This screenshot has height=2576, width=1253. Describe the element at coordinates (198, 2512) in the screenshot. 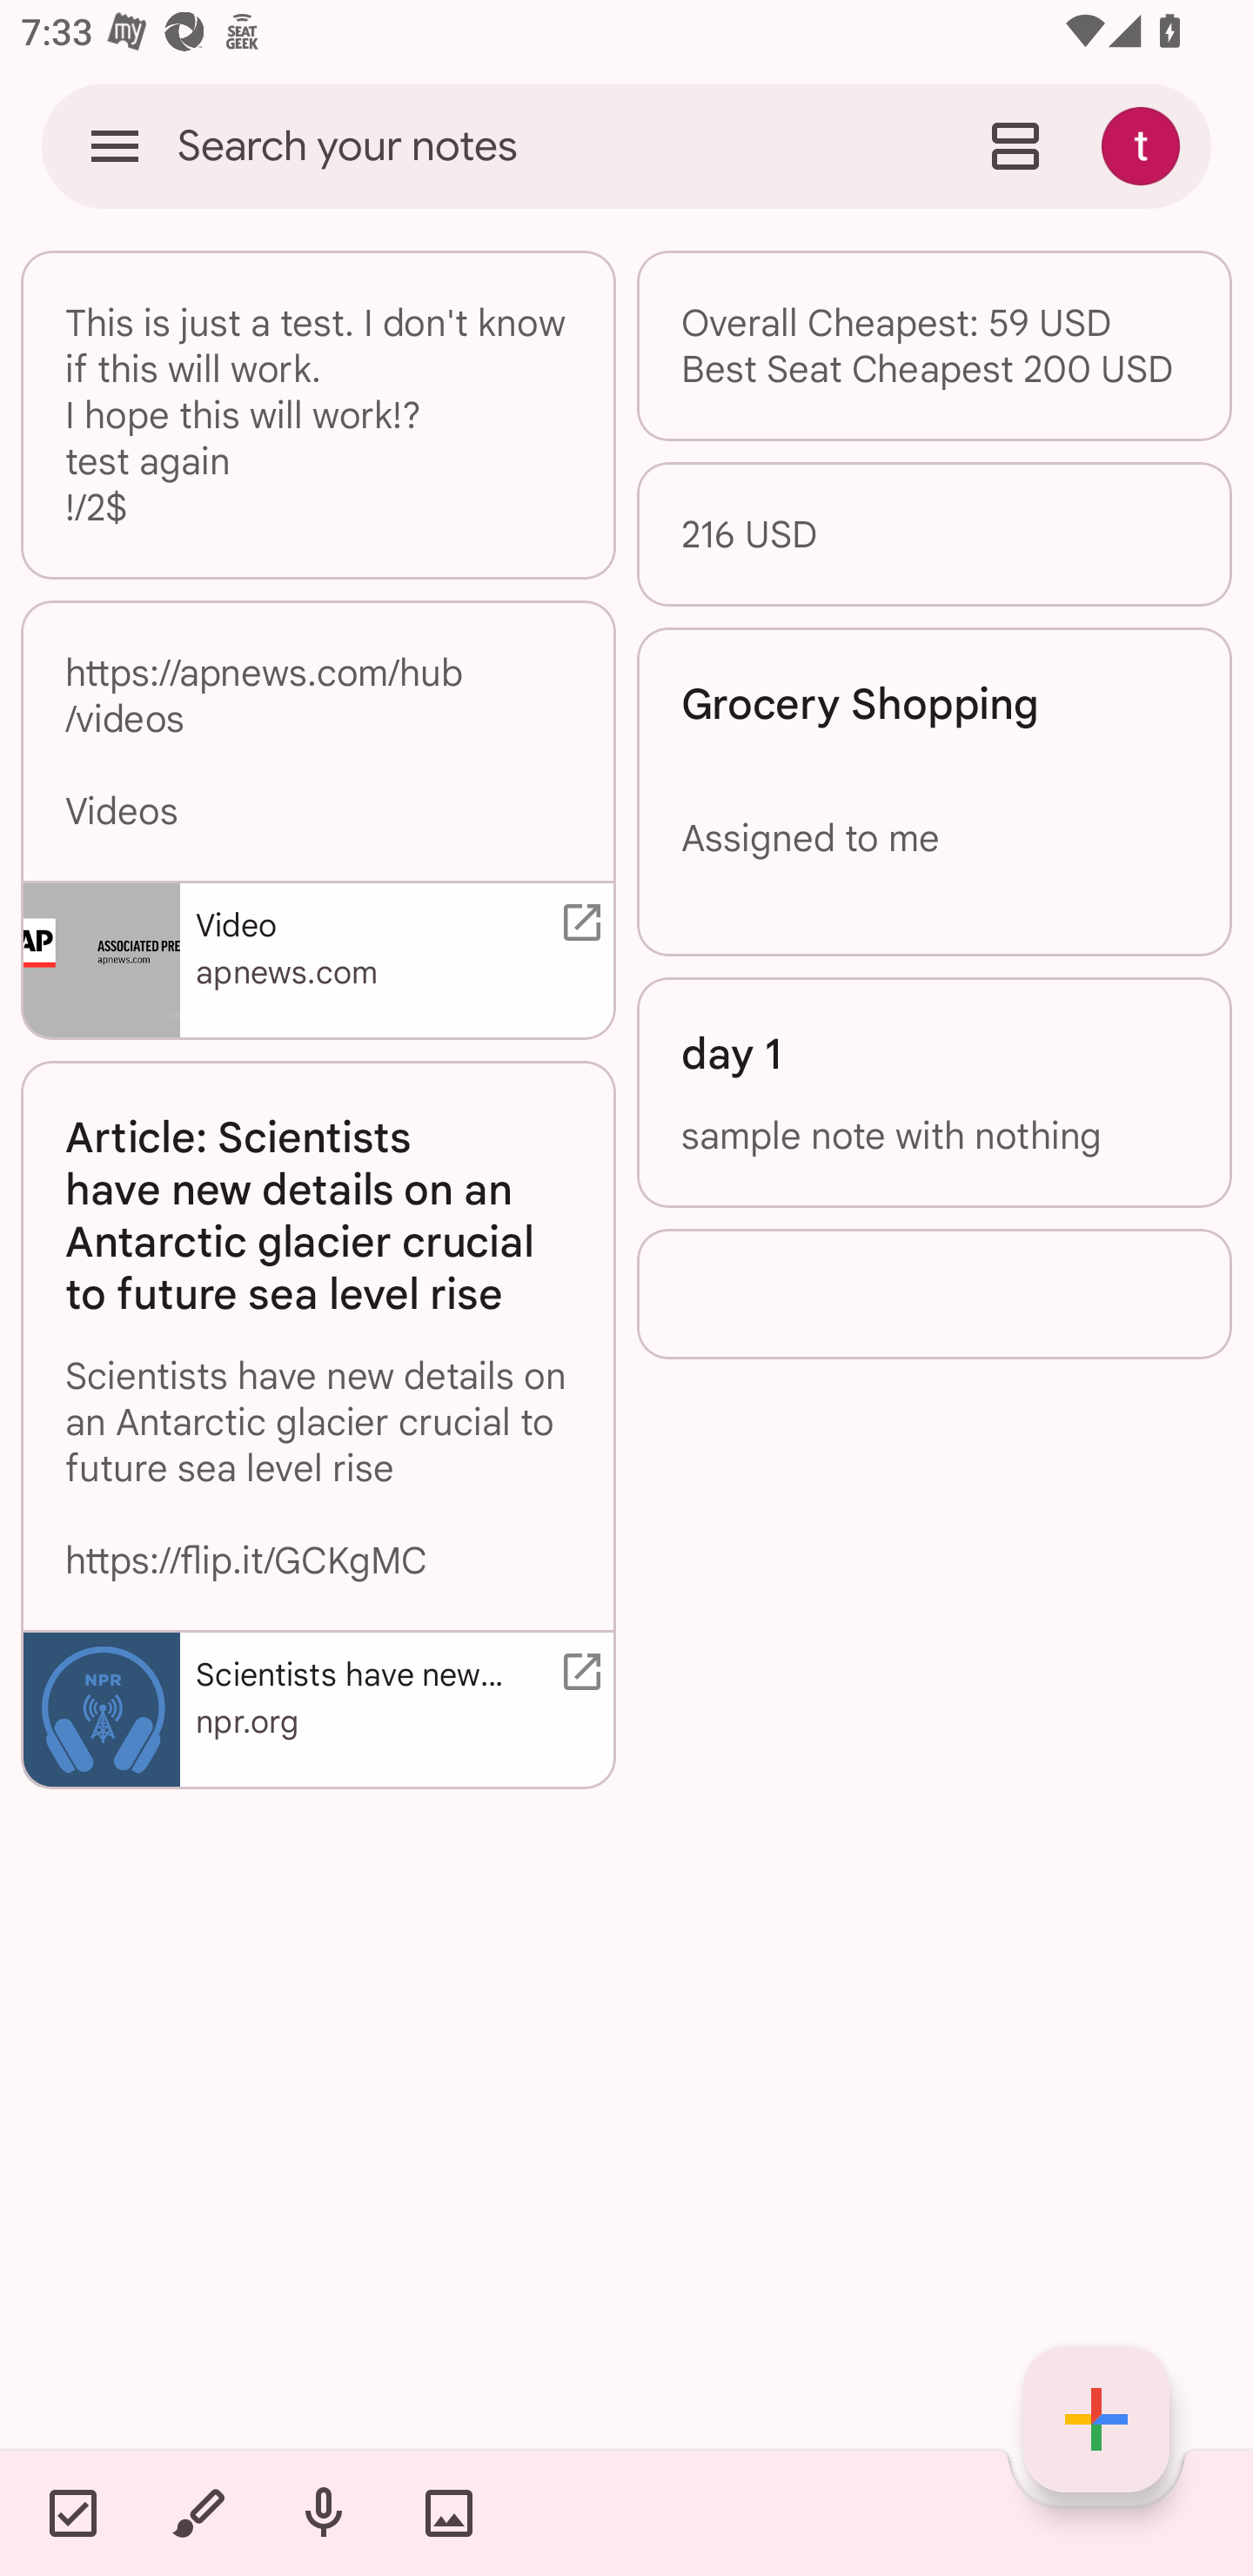

I see `New drawing note` at that location.